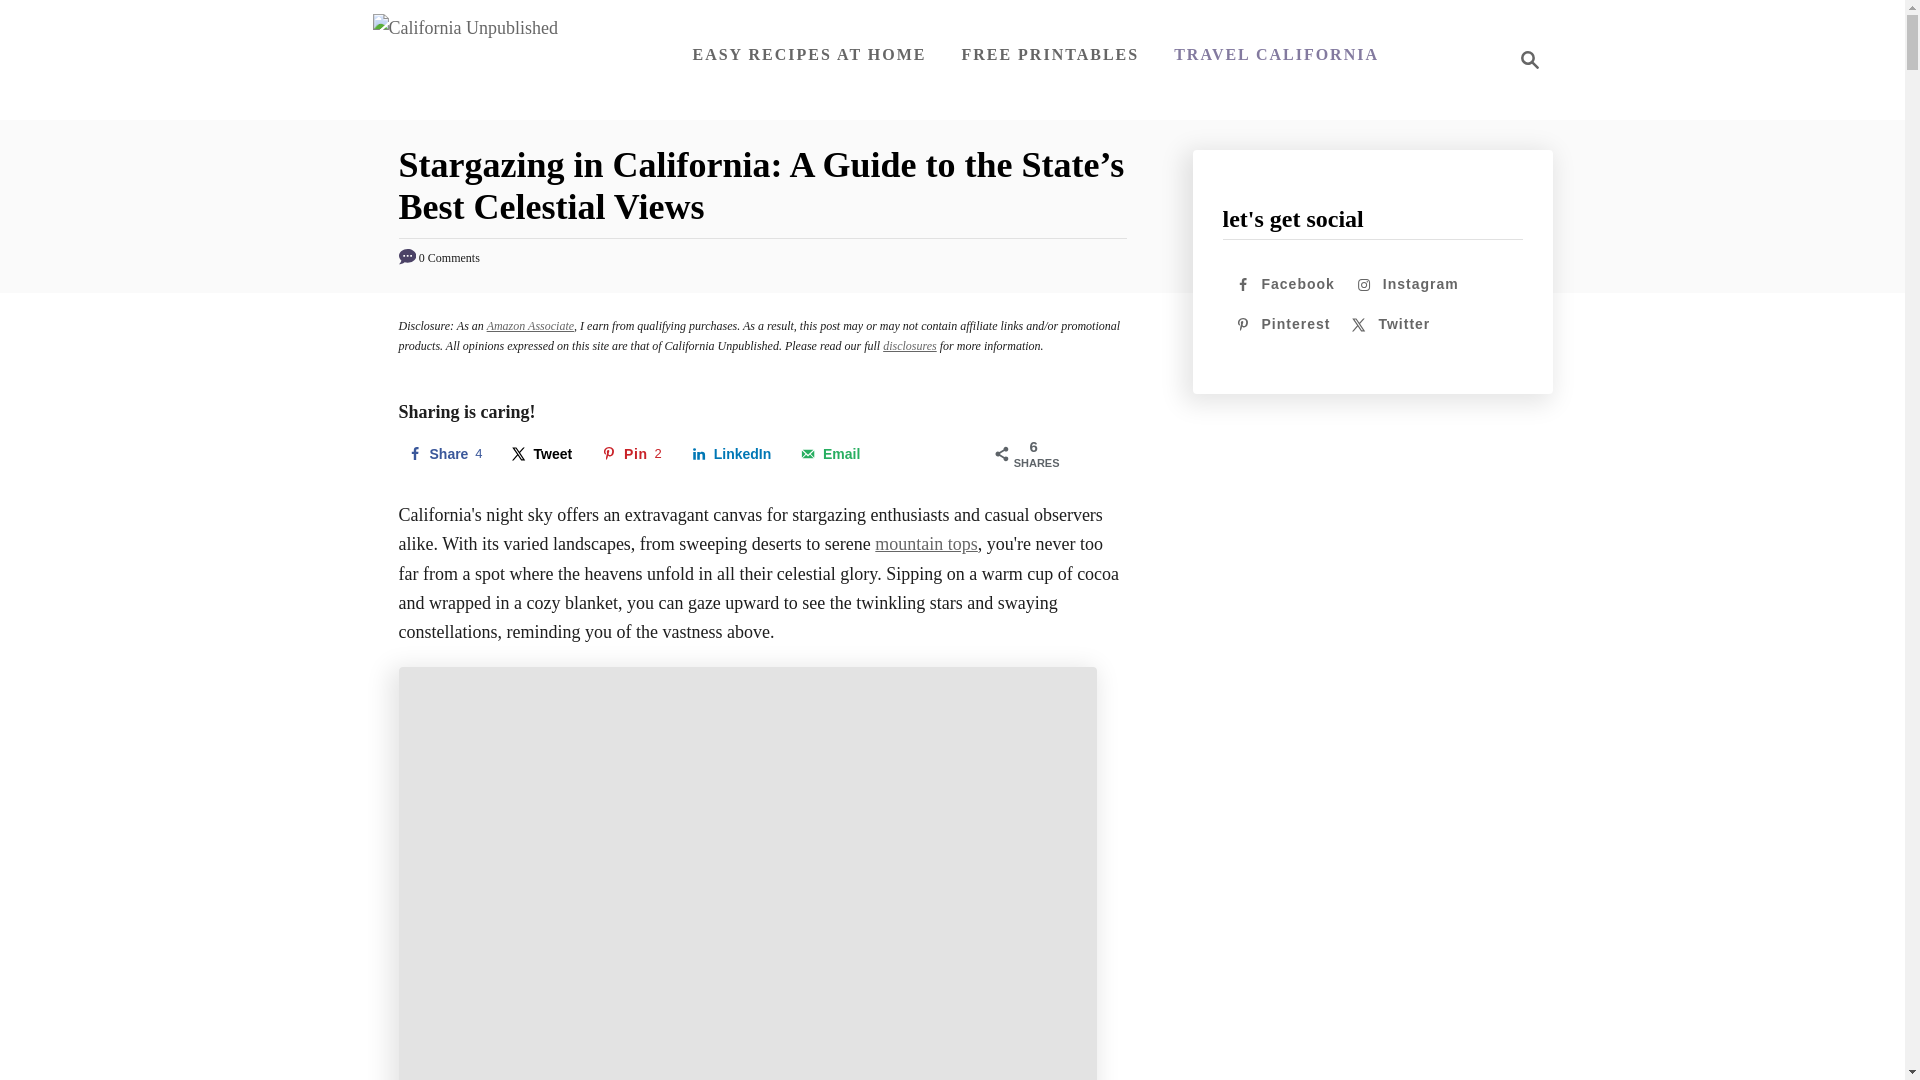 This screenshot has height=1080, width=1920. Describe the element at coordinates (1530, 60) in the screenshot. I see `Magnifying Glass` at that location.